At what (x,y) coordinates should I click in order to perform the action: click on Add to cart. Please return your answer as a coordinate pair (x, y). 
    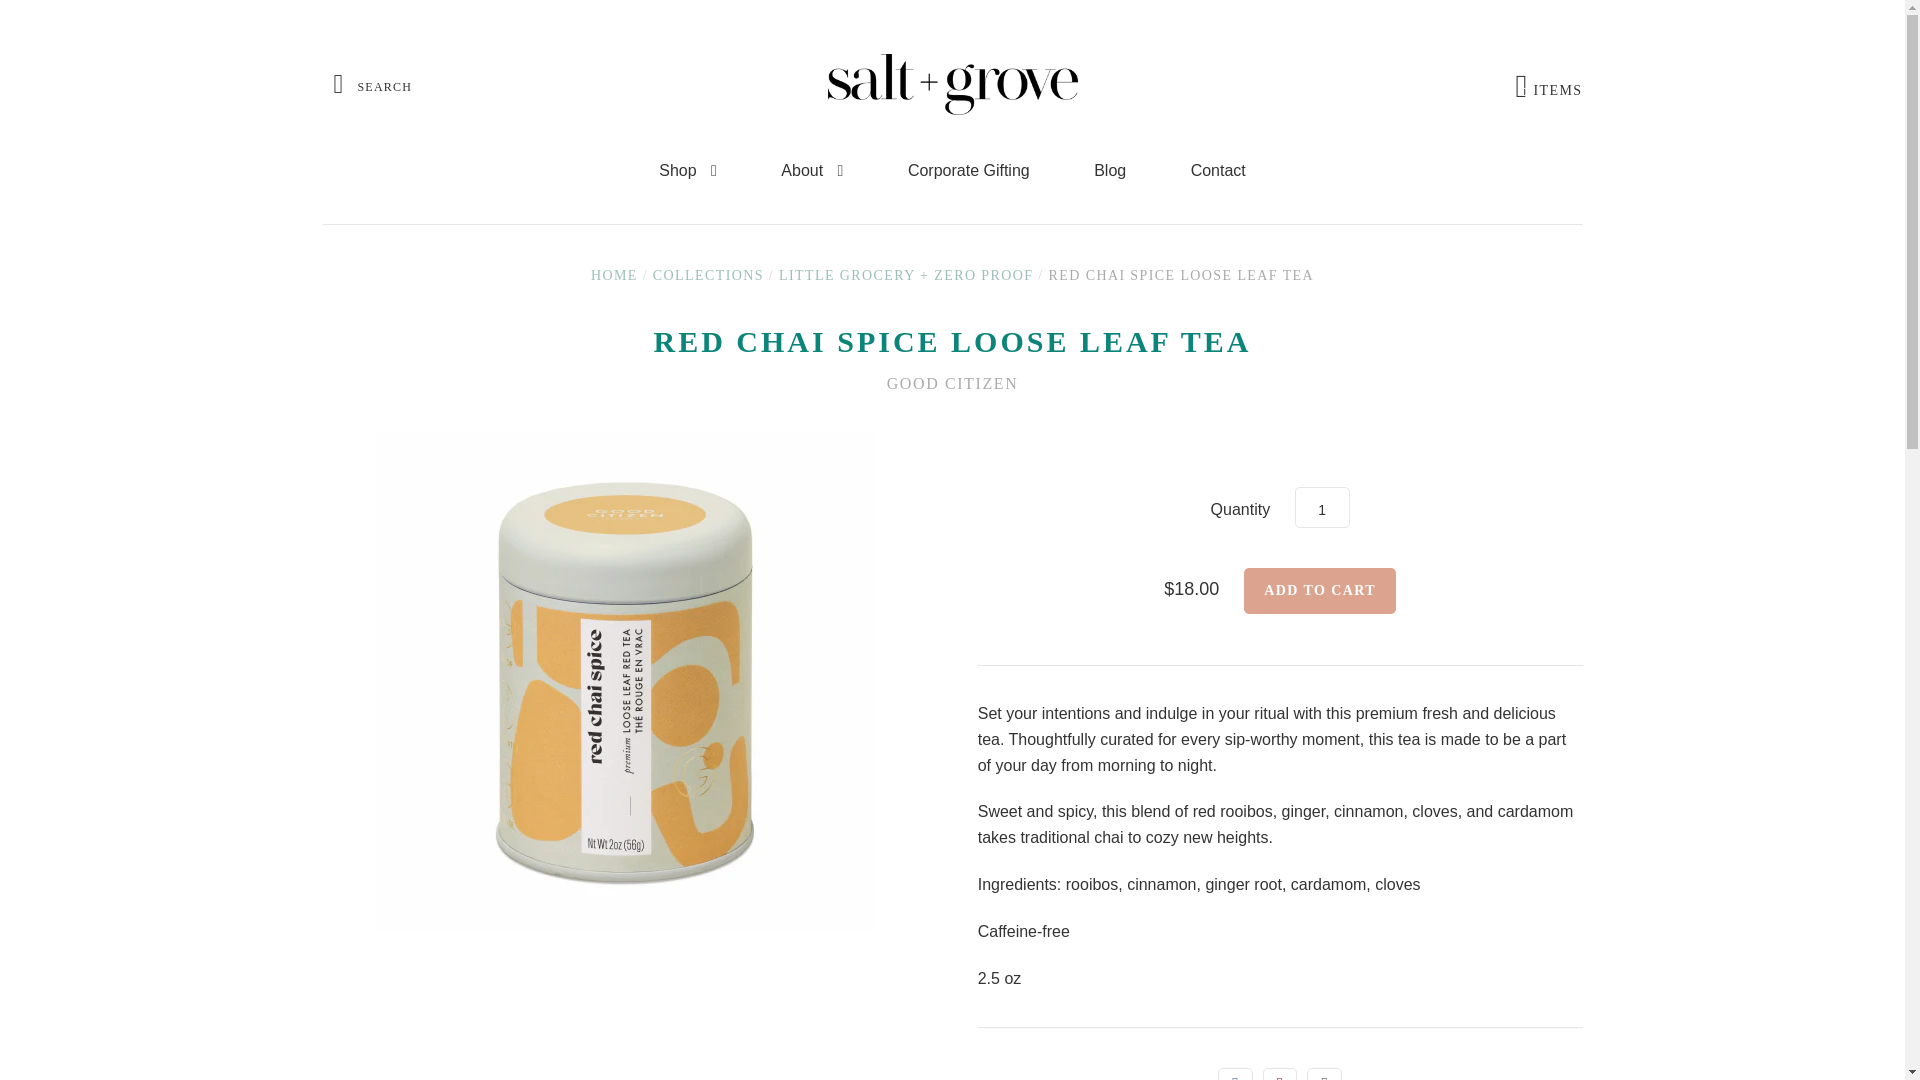
    Looking at the image, I should click on (1549, 86).